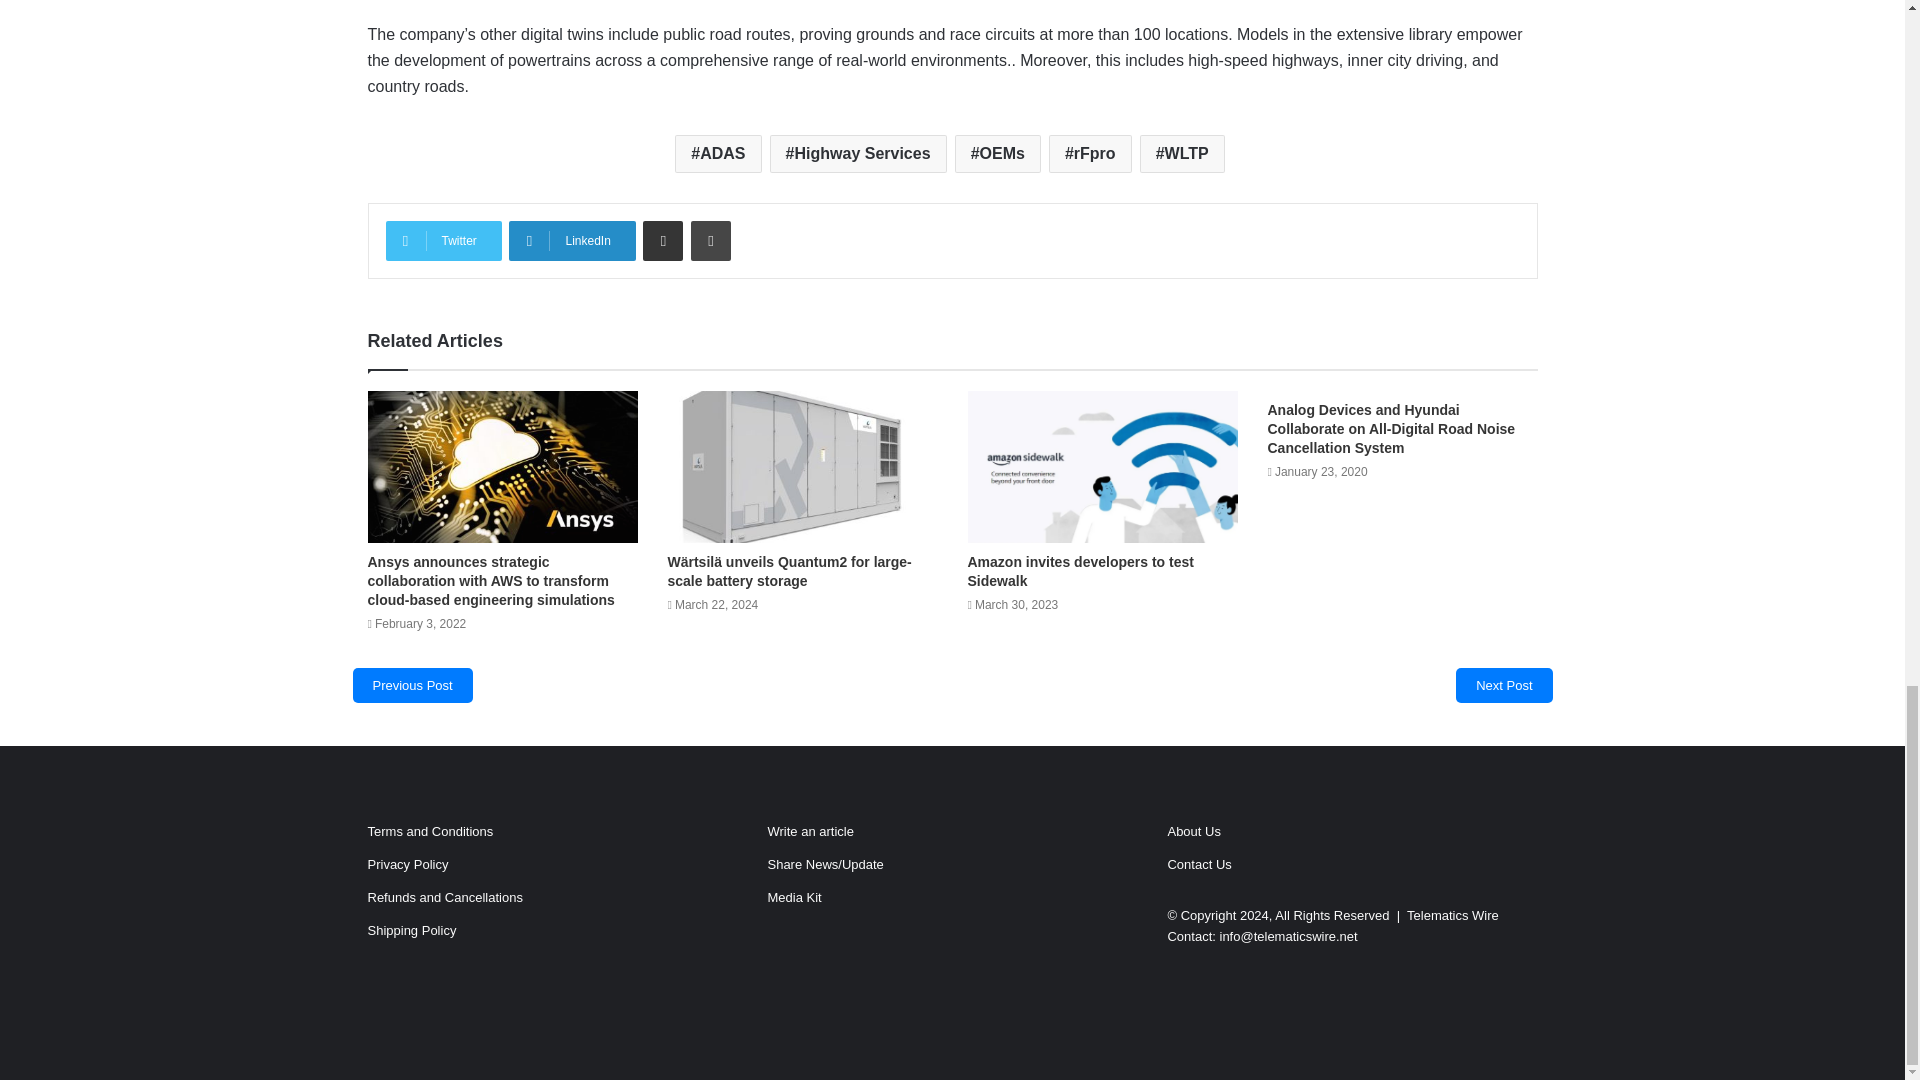 The width and height of the screenshot is (1920, 1080). What do you see at coordinates (572, 241) in the screenshot?
I see `LinkedIn` at bounding box center [572, 241].